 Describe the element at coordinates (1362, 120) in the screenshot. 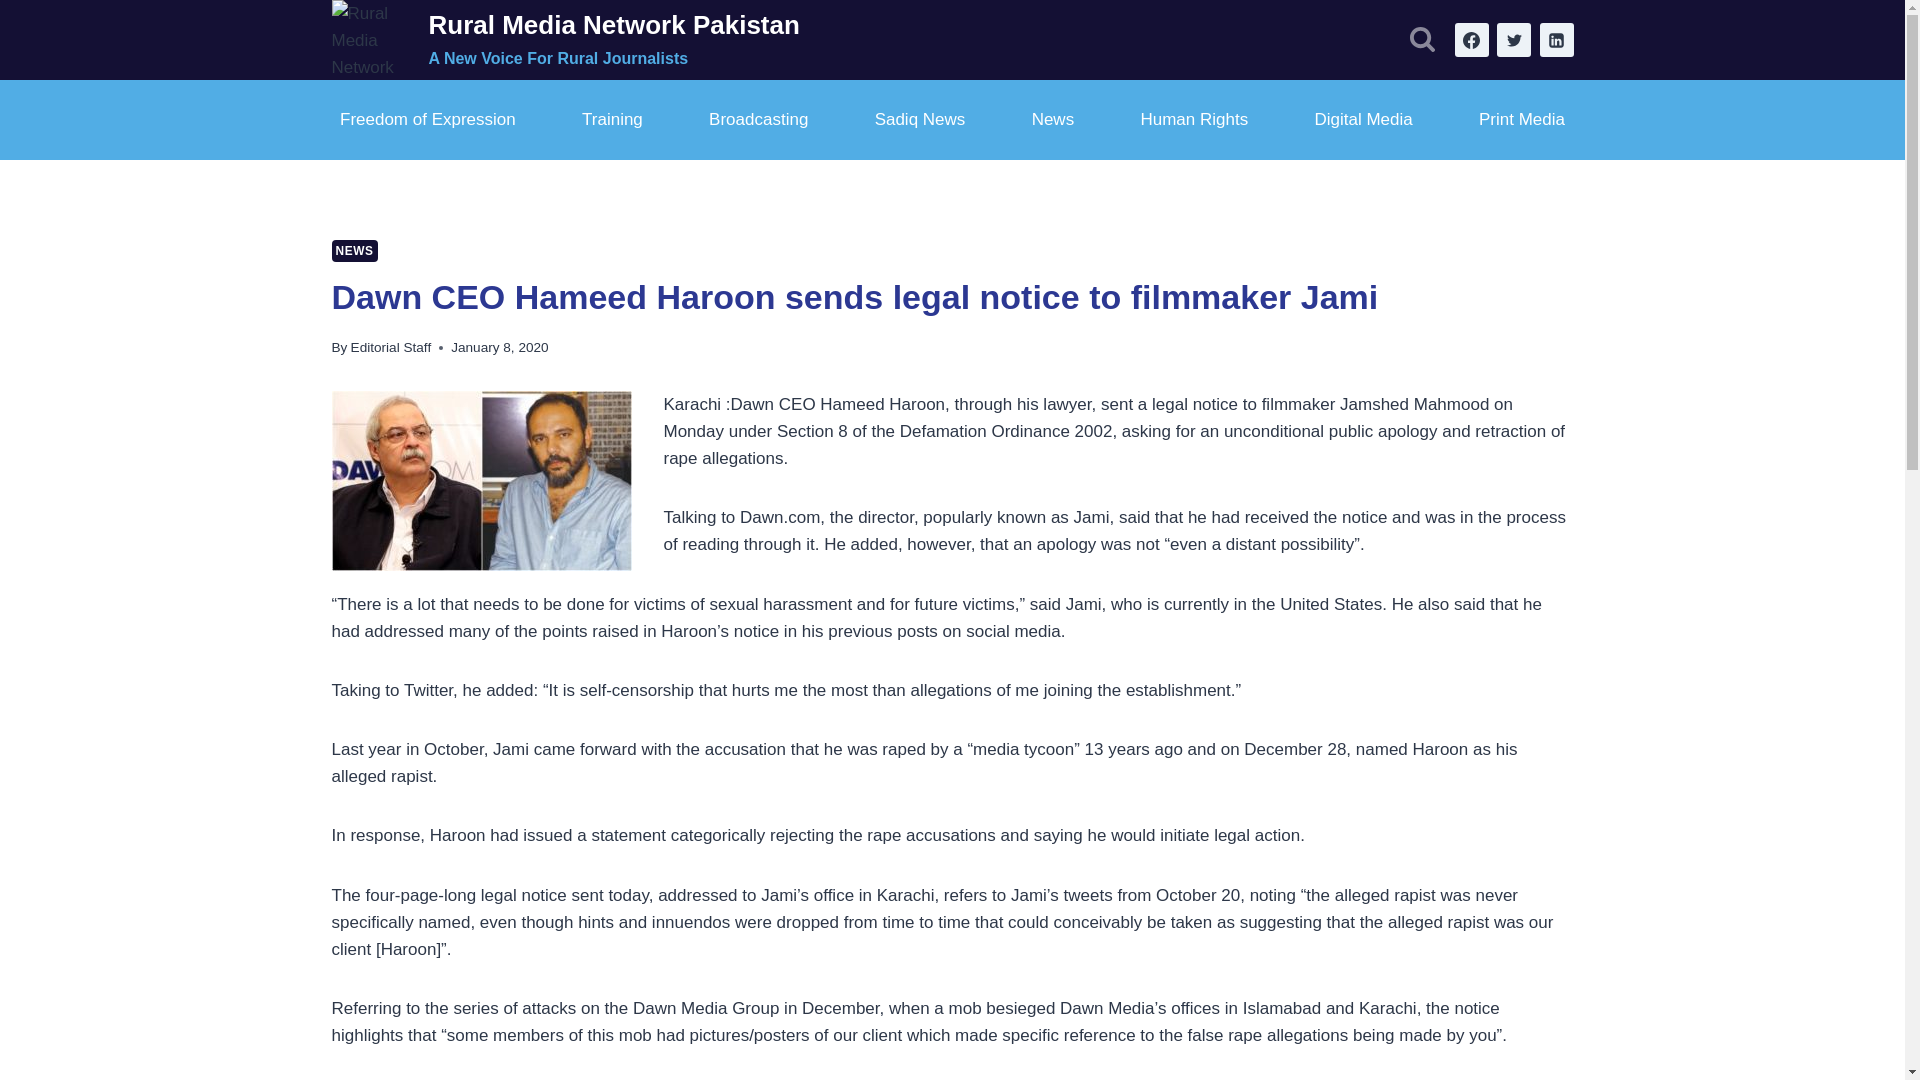

I see `Digital Media` at that location.